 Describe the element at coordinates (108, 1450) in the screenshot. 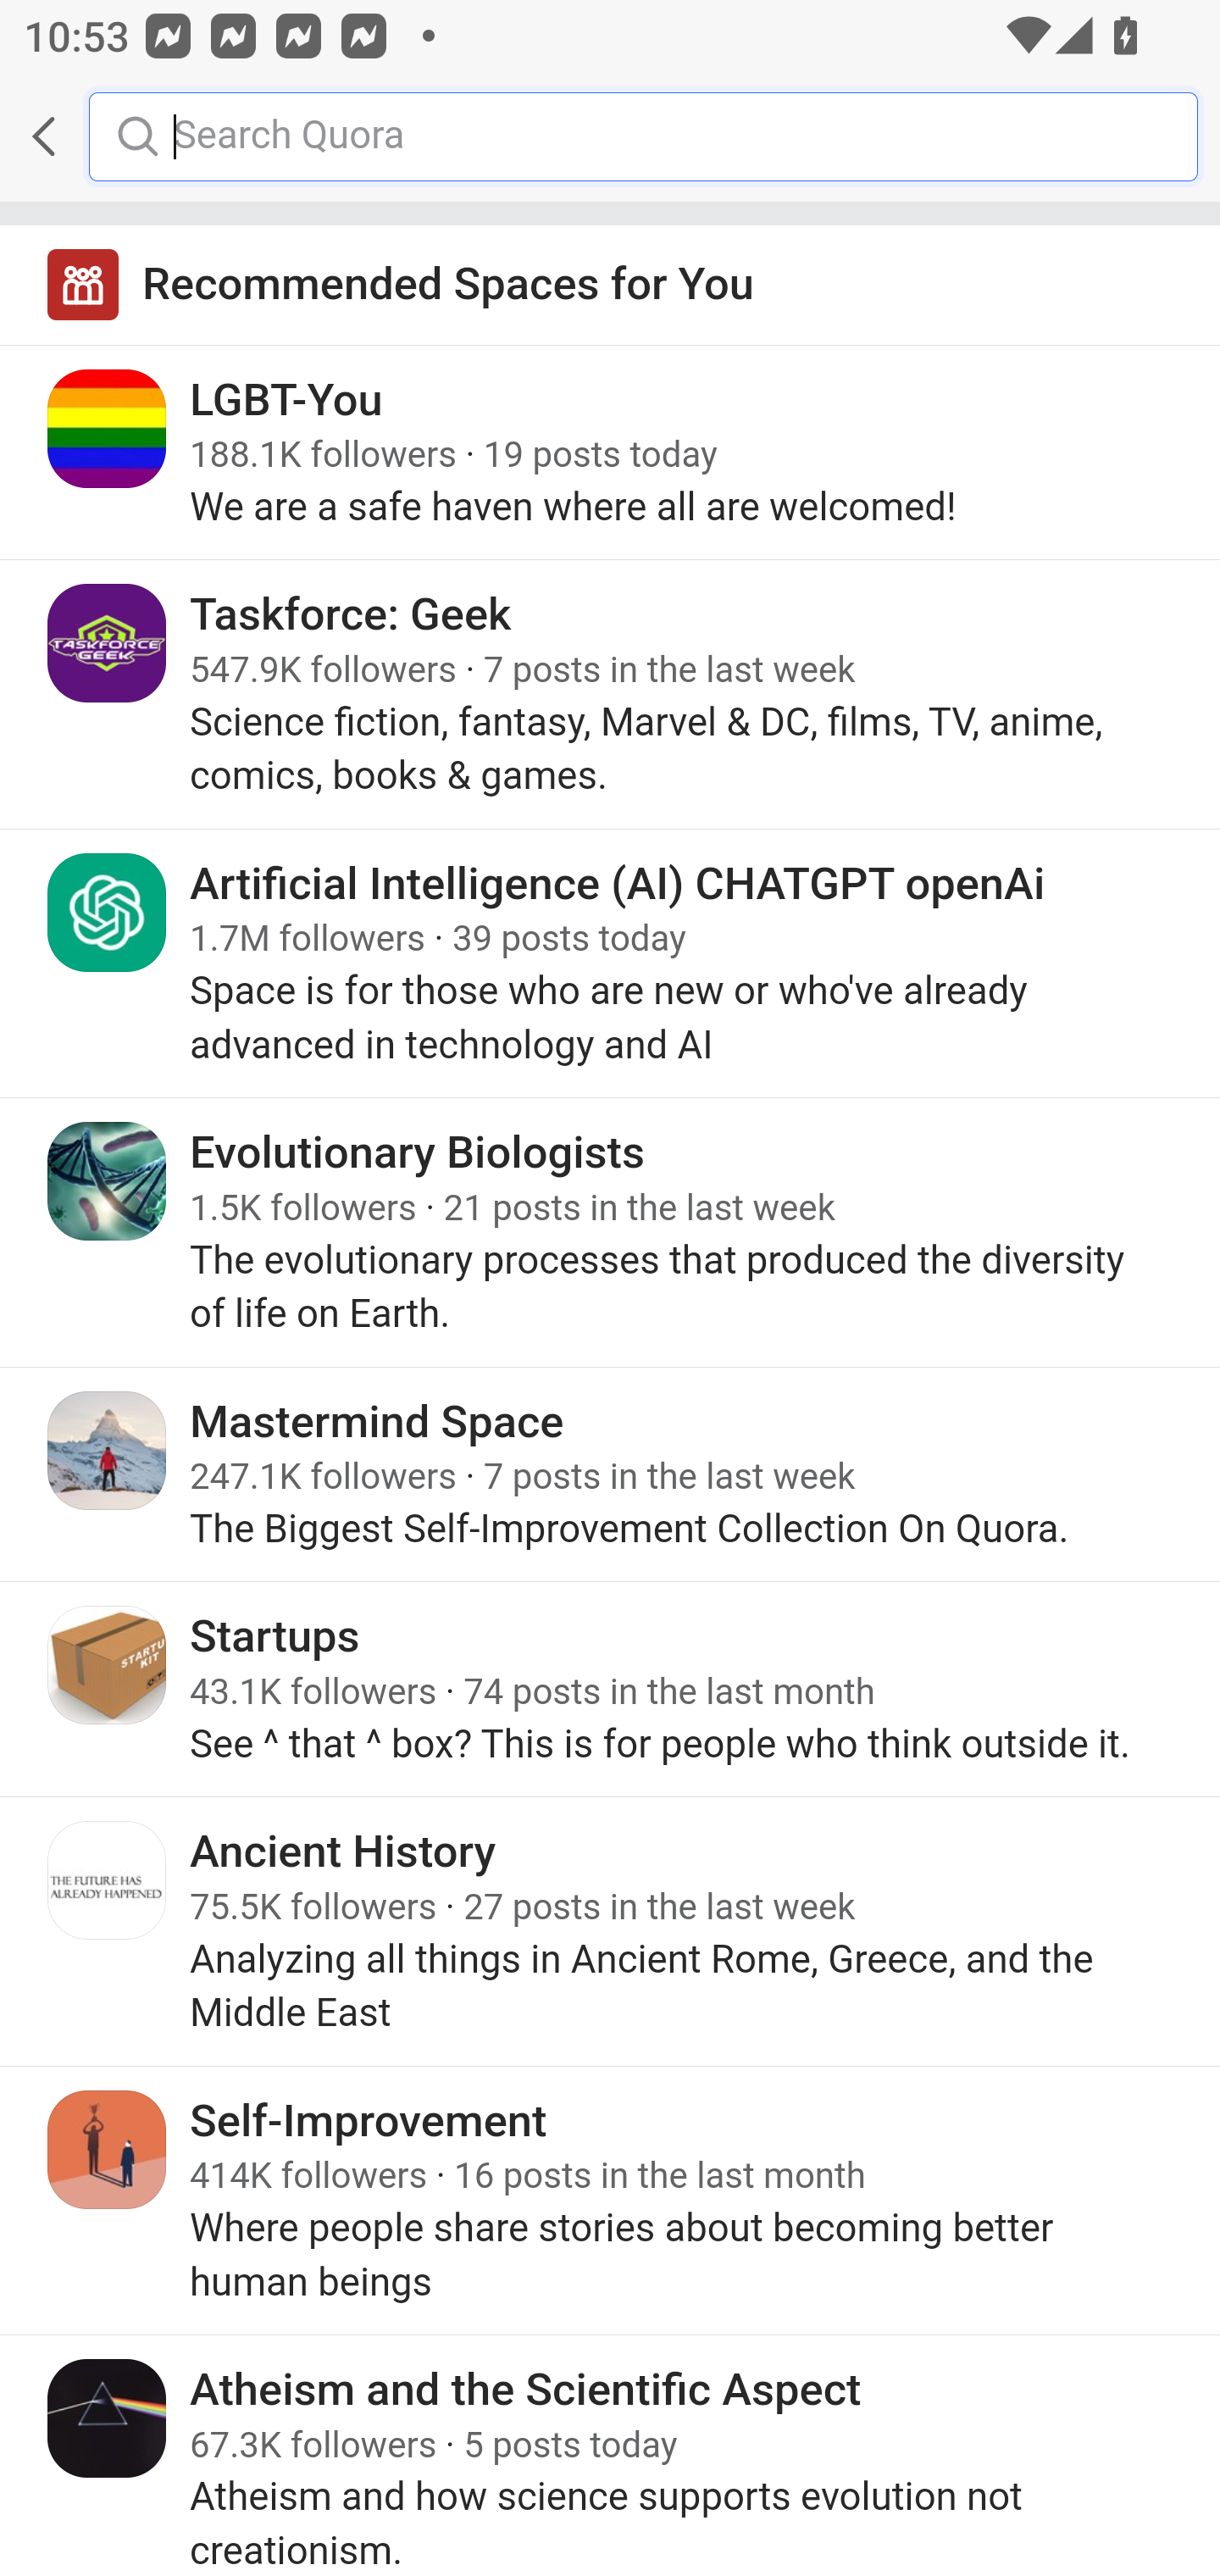

I see `Icon for Mastermind Space` at that location.